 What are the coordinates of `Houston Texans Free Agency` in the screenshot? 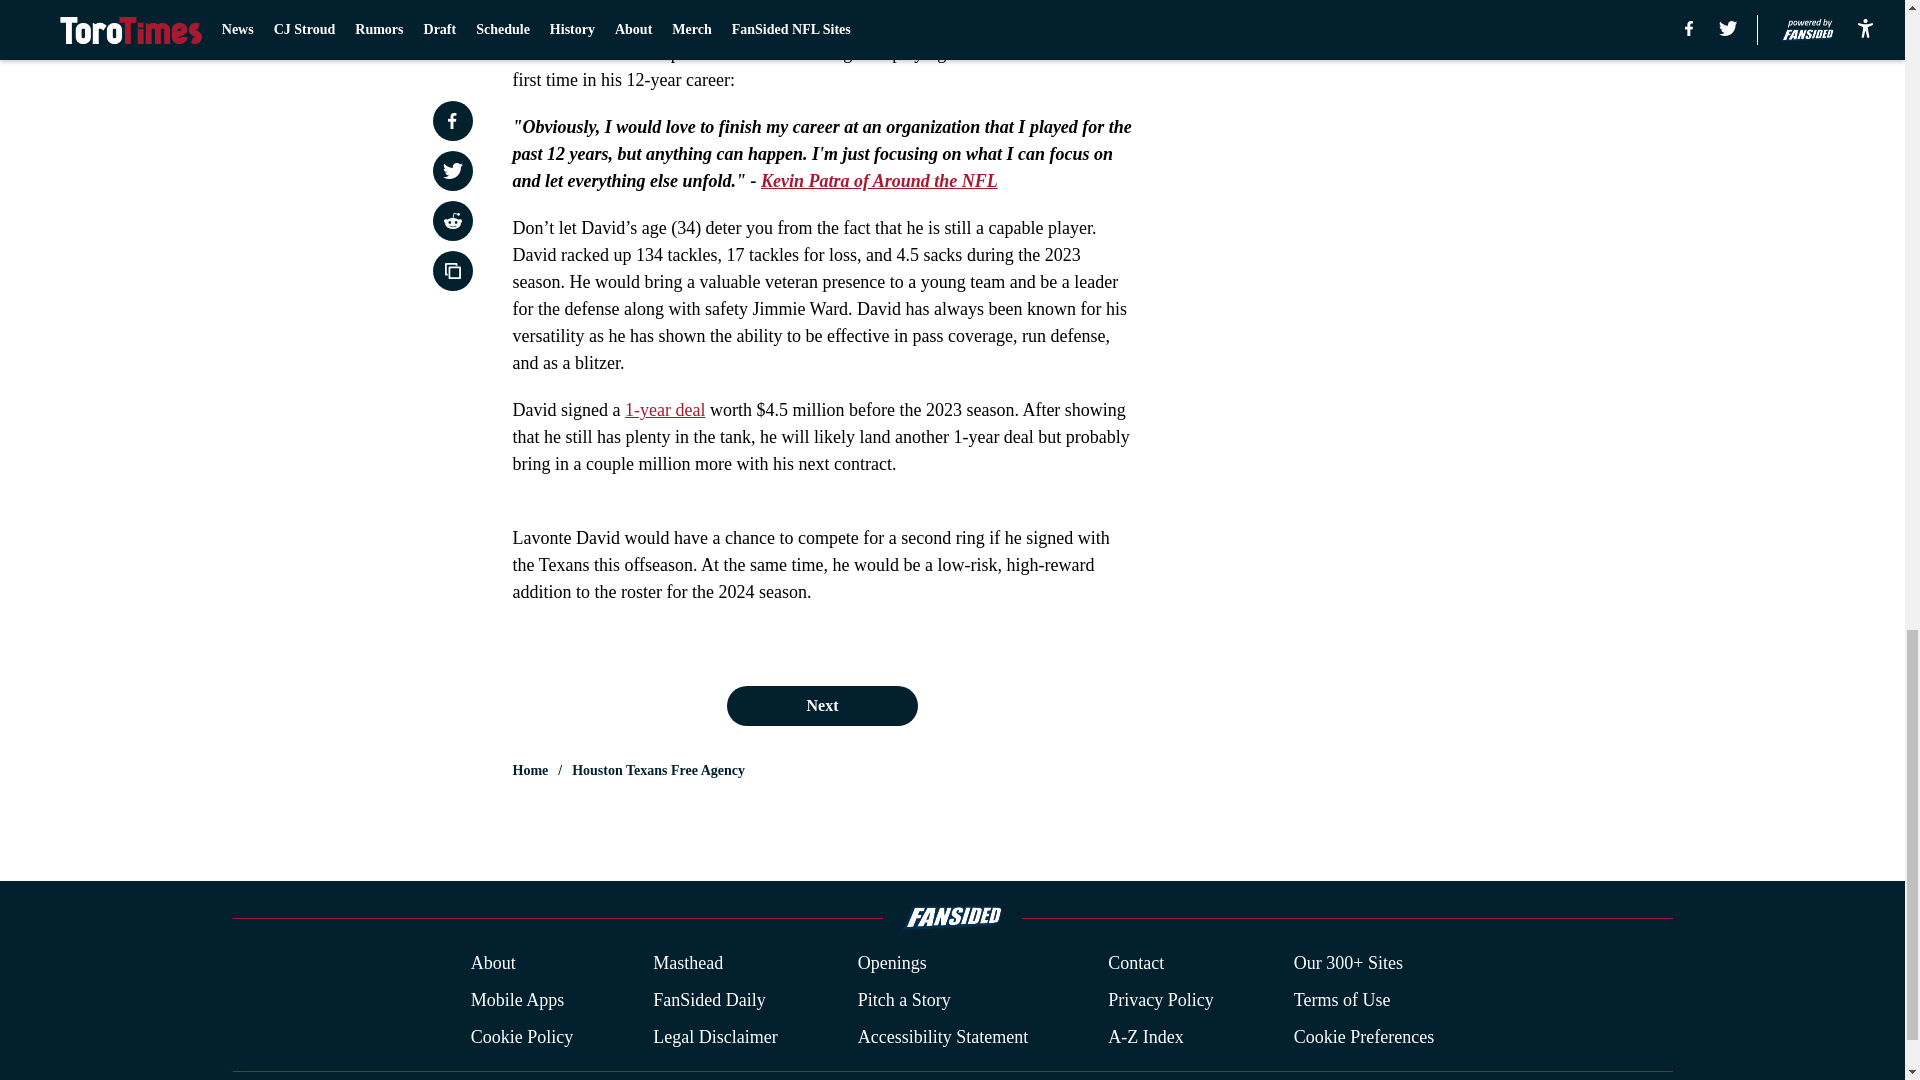 It's located at (658, 770).